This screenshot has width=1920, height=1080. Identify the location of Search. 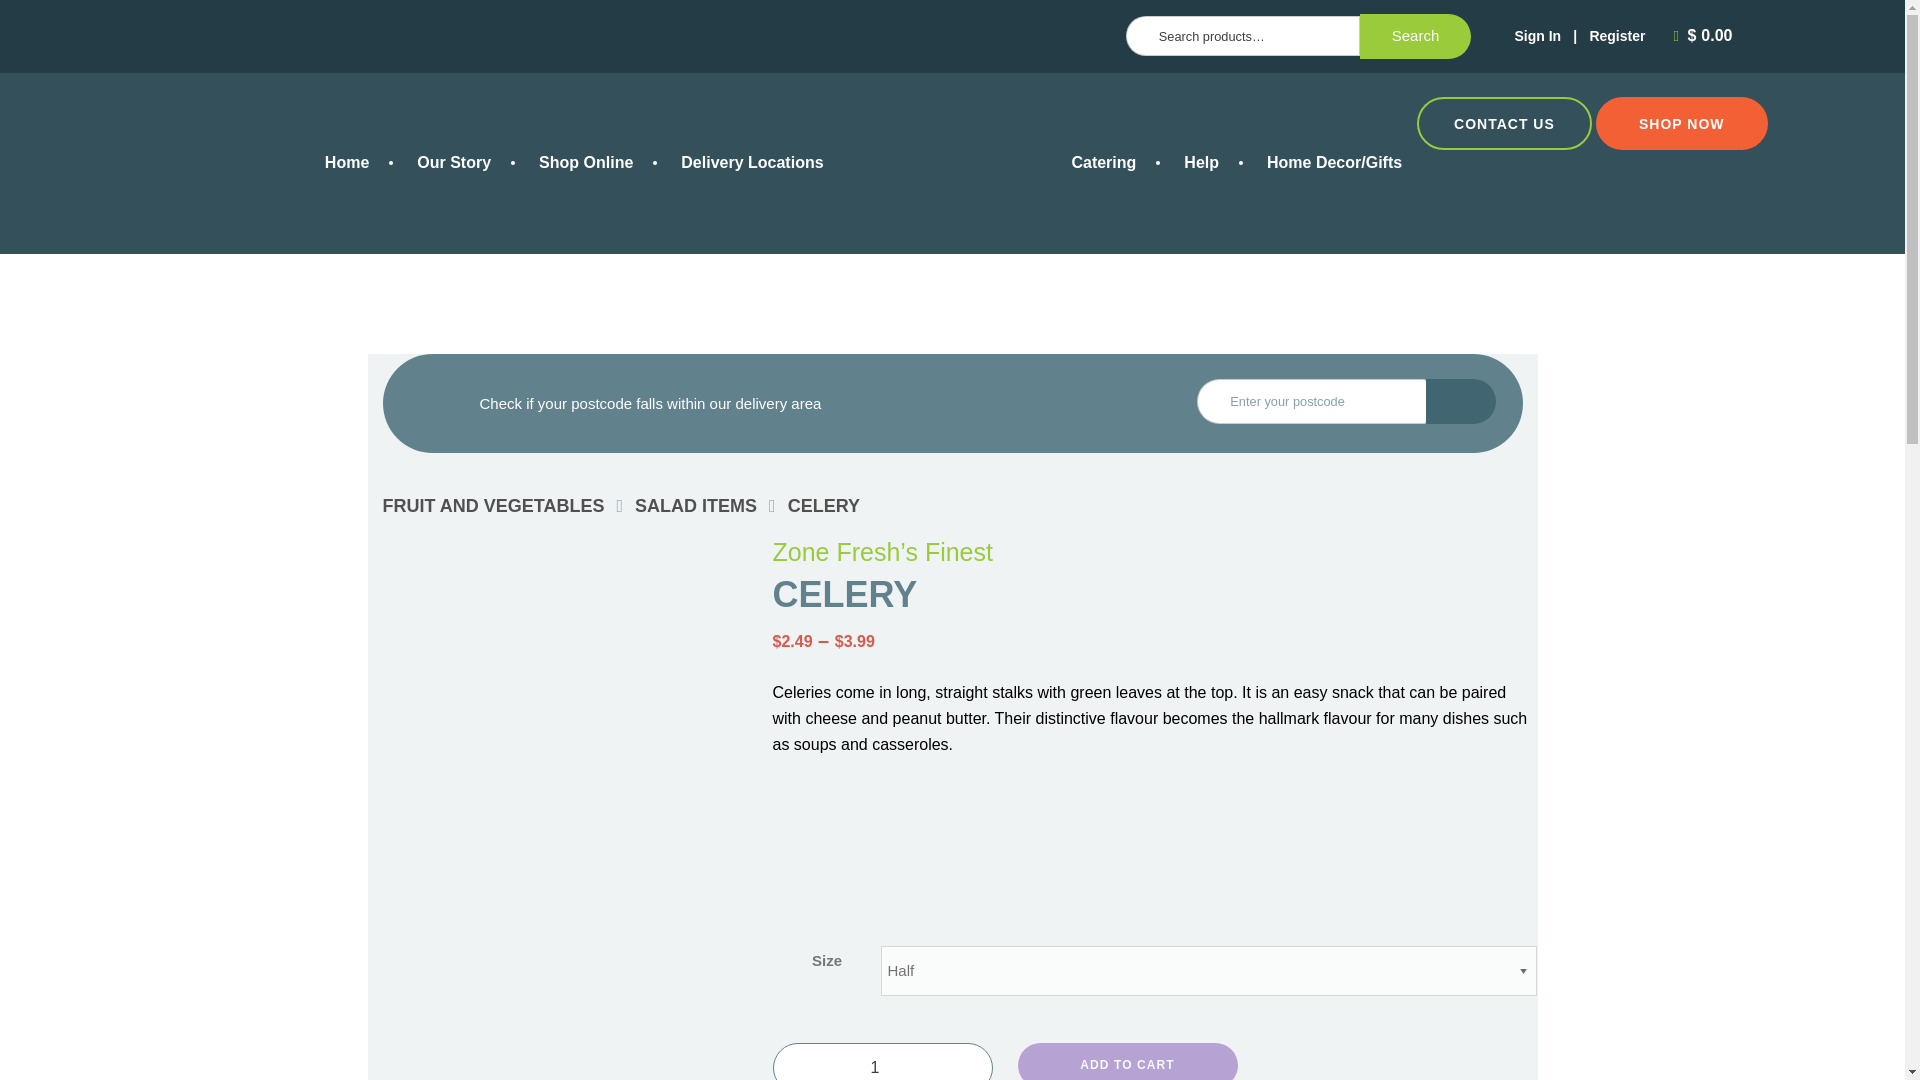
(1416, 37).